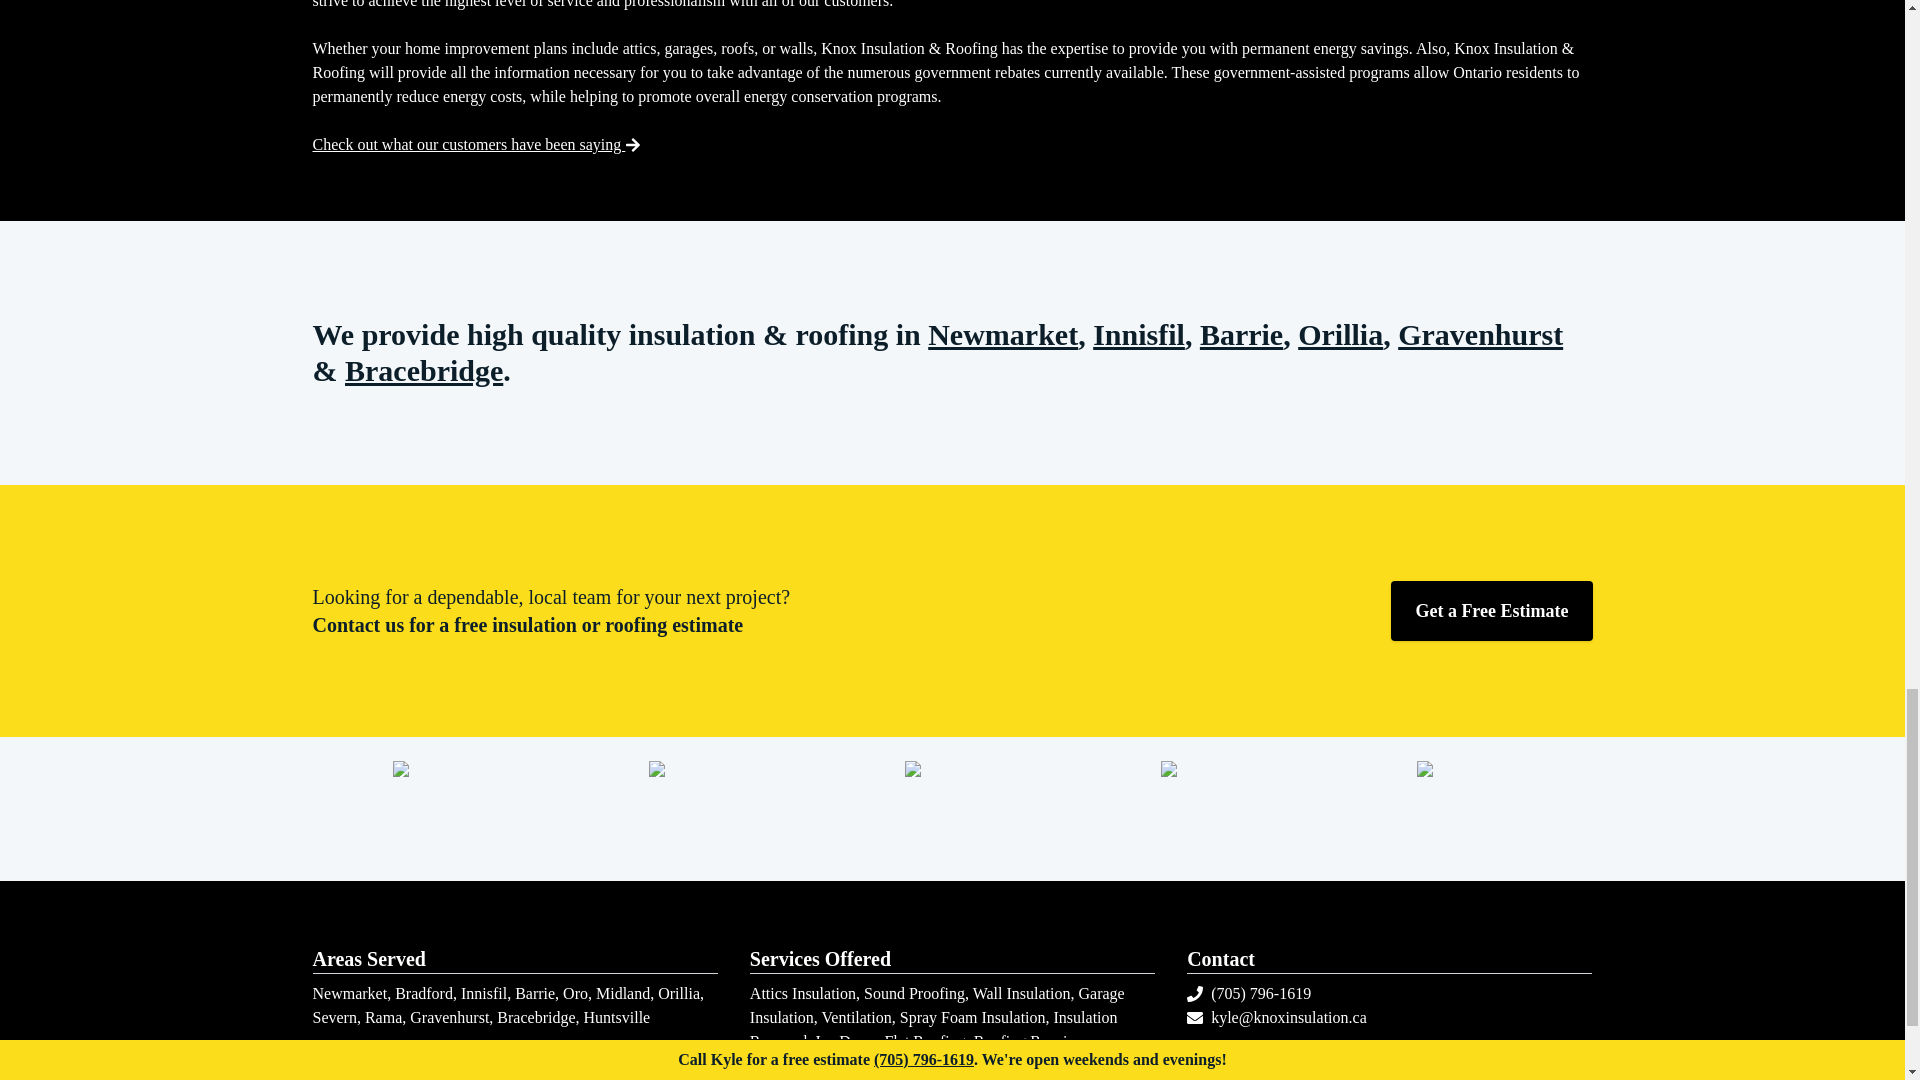  What do you see at coordinates (696, 809) in the screenshot?
I see `CertainTeed` at bounding box center [696, 809].